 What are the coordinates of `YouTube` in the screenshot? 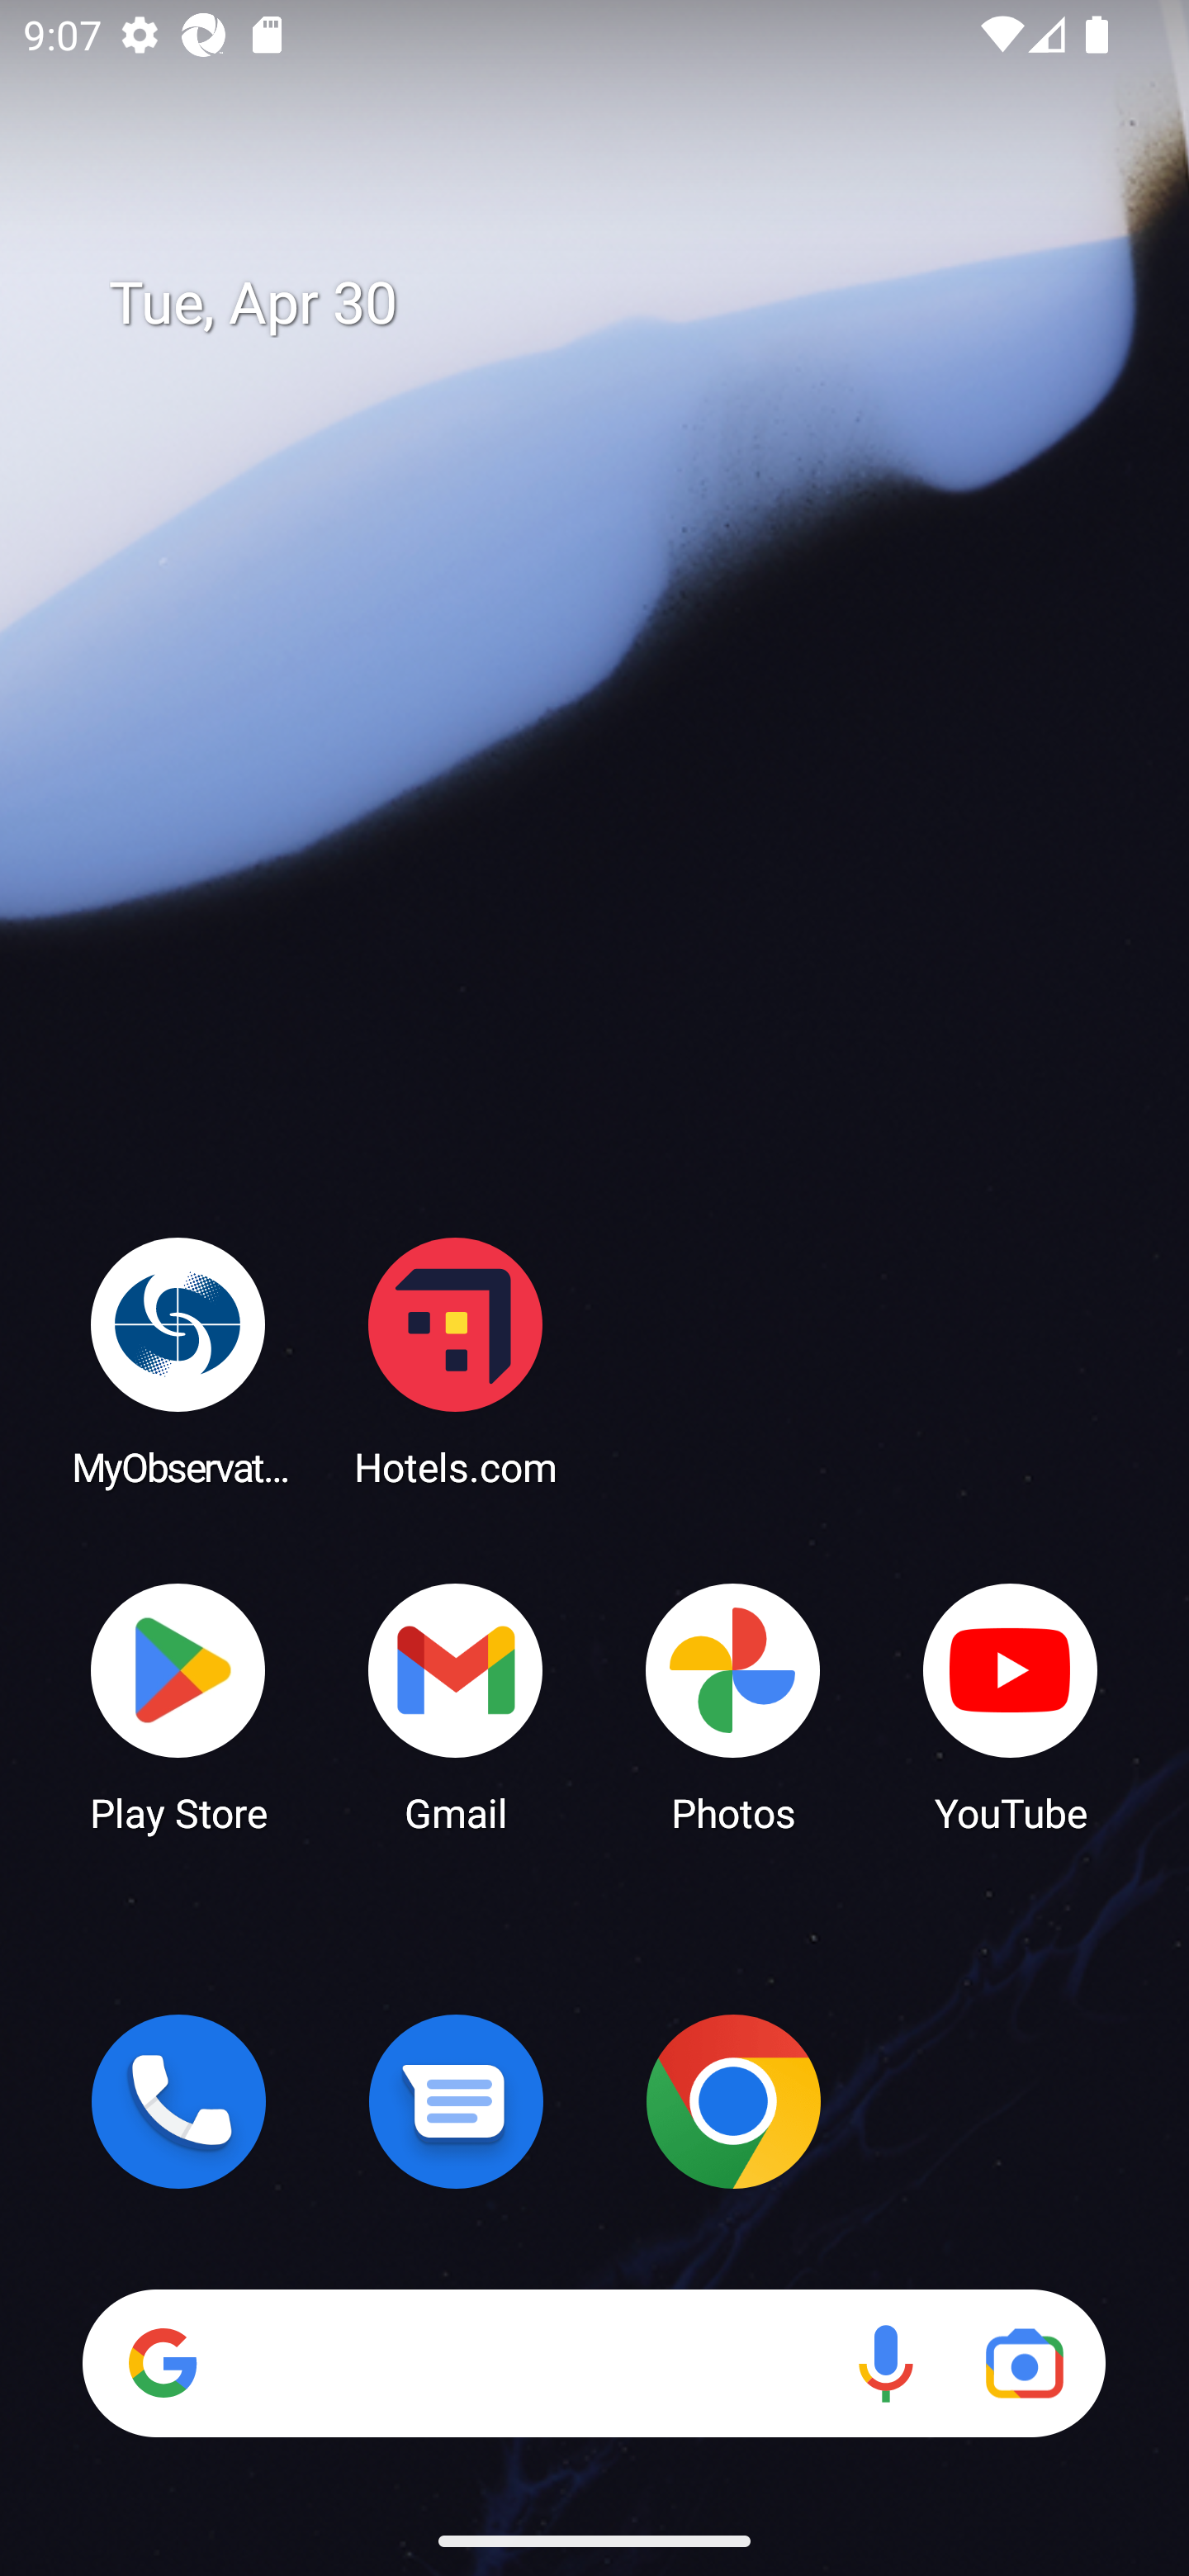 It's located at (1011, 1706).